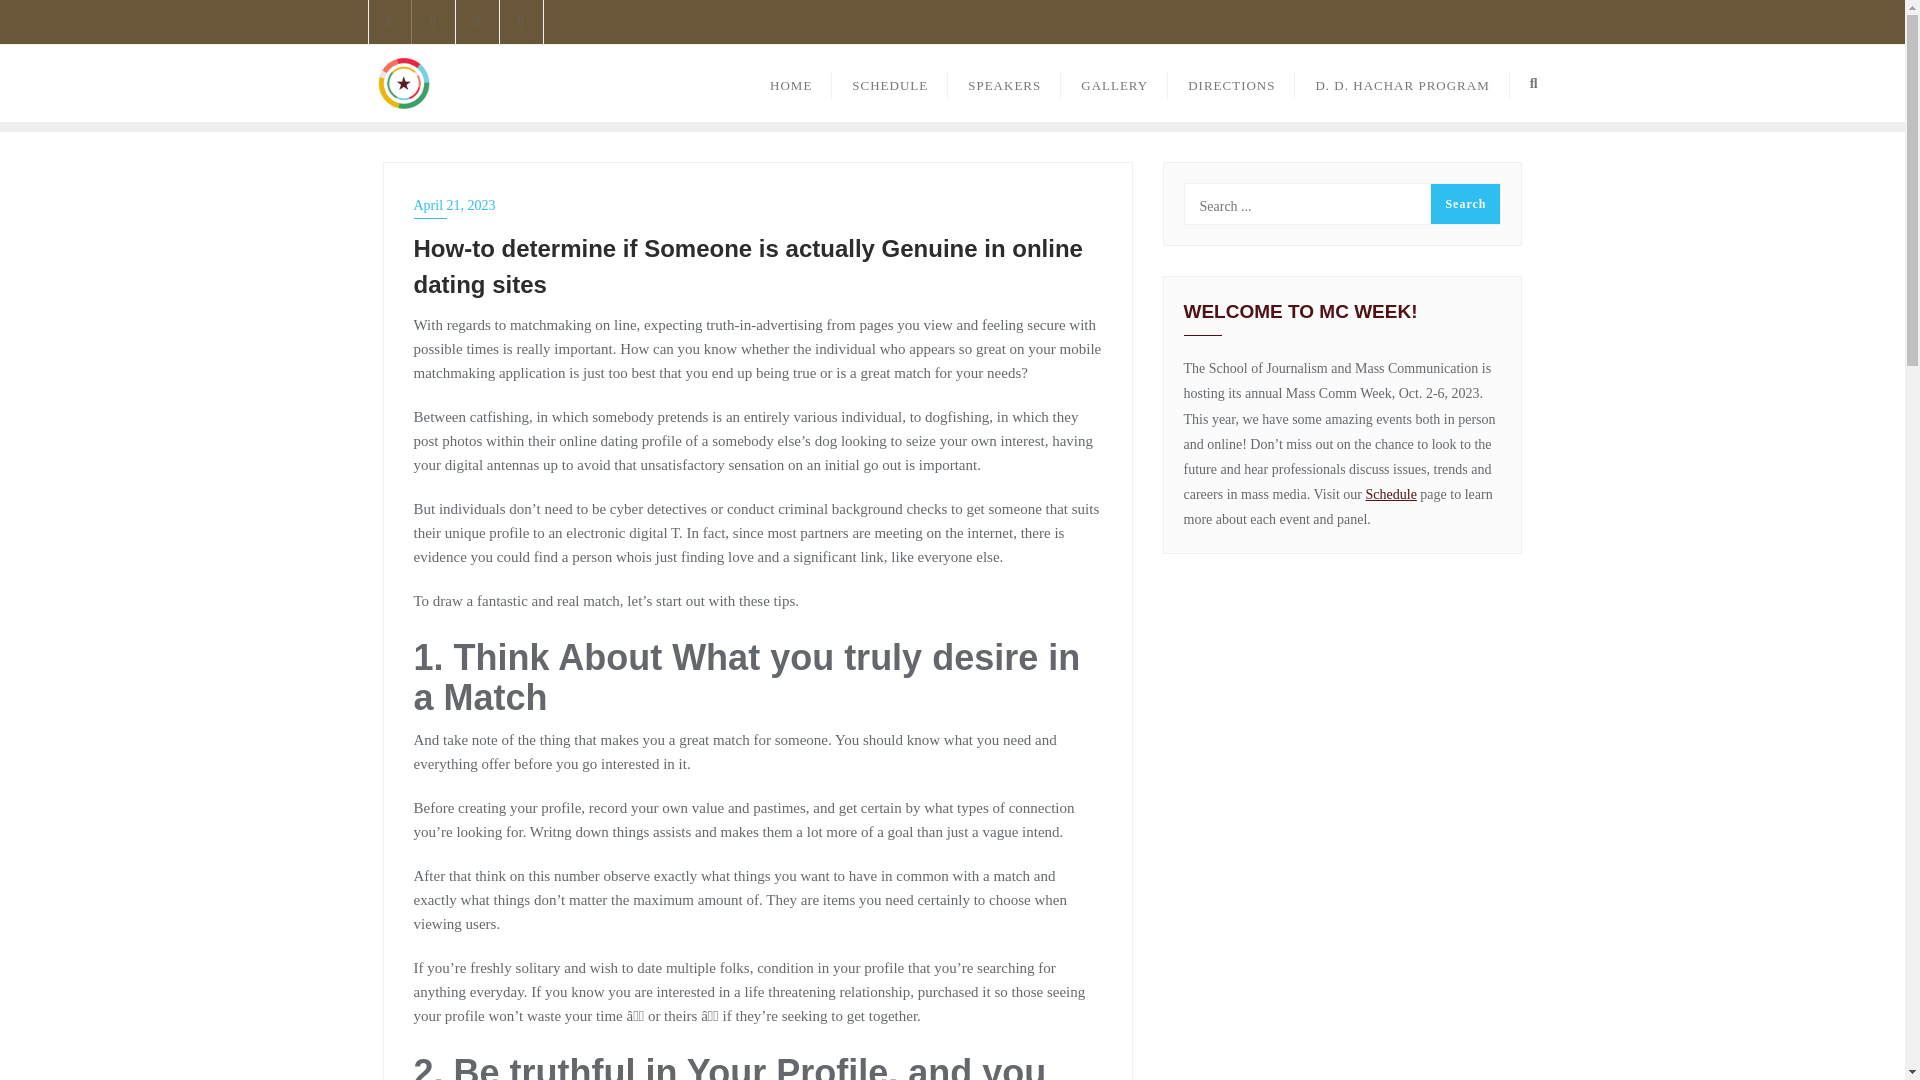 Image resolution: width=1920 pixels, height=1080 pixels. What do you see at coordinates (1390, 494) in the screenshot?
I see `Schedule` at bounding box center [1390, 494].